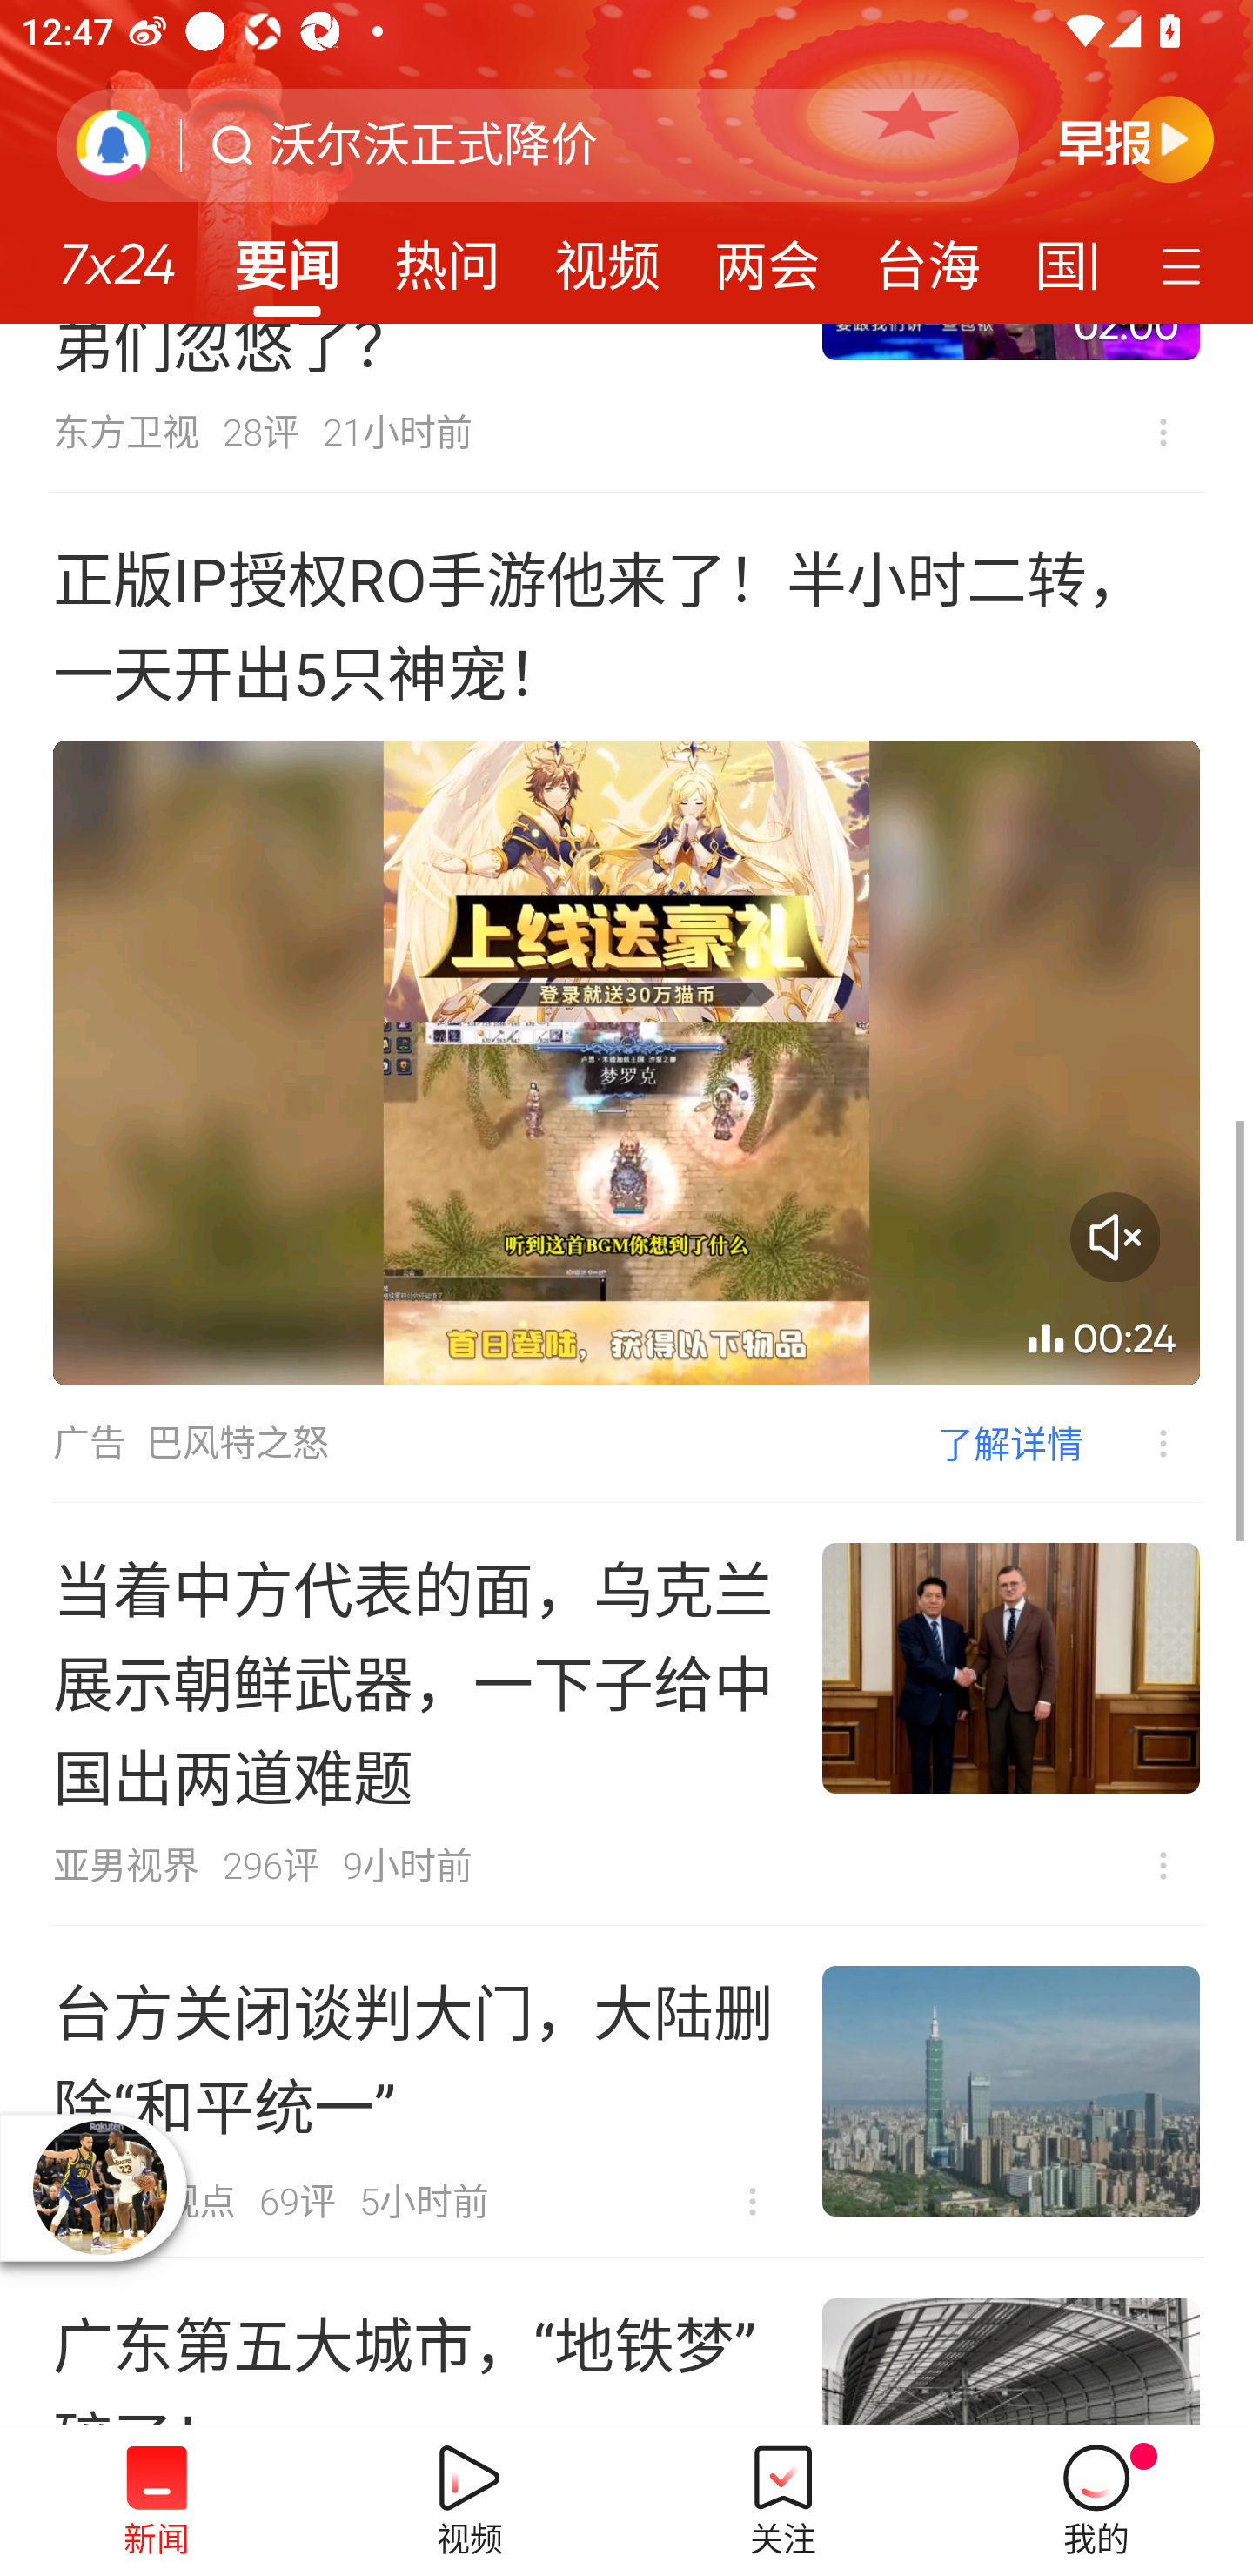 The image size is (1253, 2576). Describe the element at coordinates (1142, 1443) in the screenshot. I see ` 不感兴趣` at that location.